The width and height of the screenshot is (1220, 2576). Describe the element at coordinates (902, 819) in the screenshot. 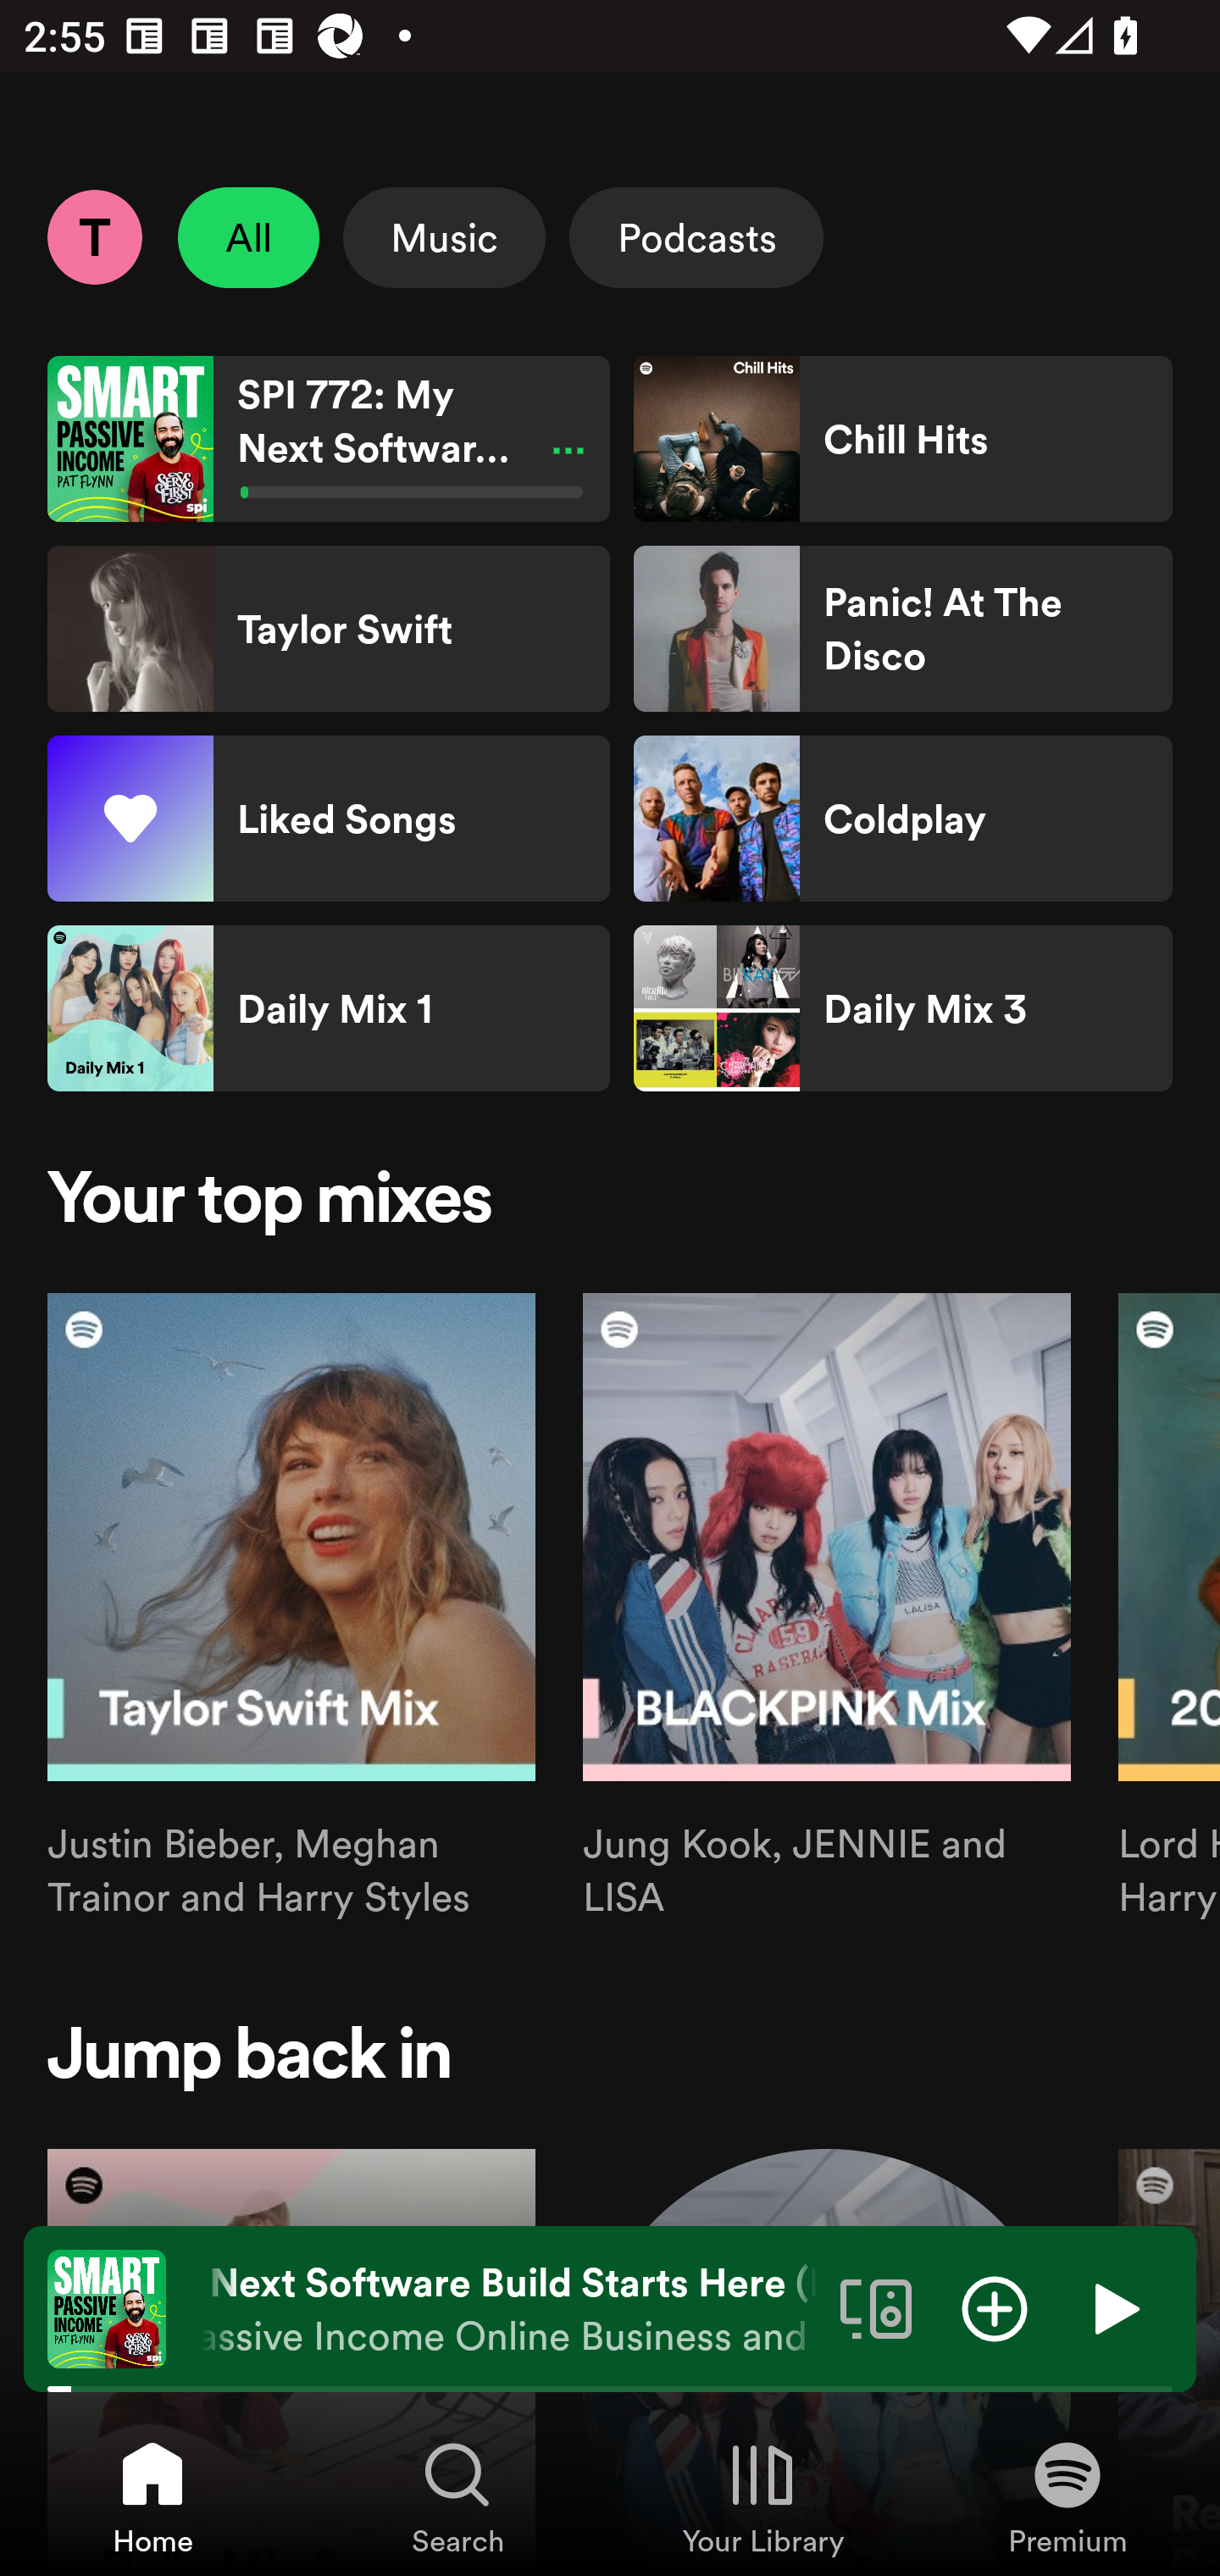

I see `Coldplay Shortcut Coldplay` at that location.